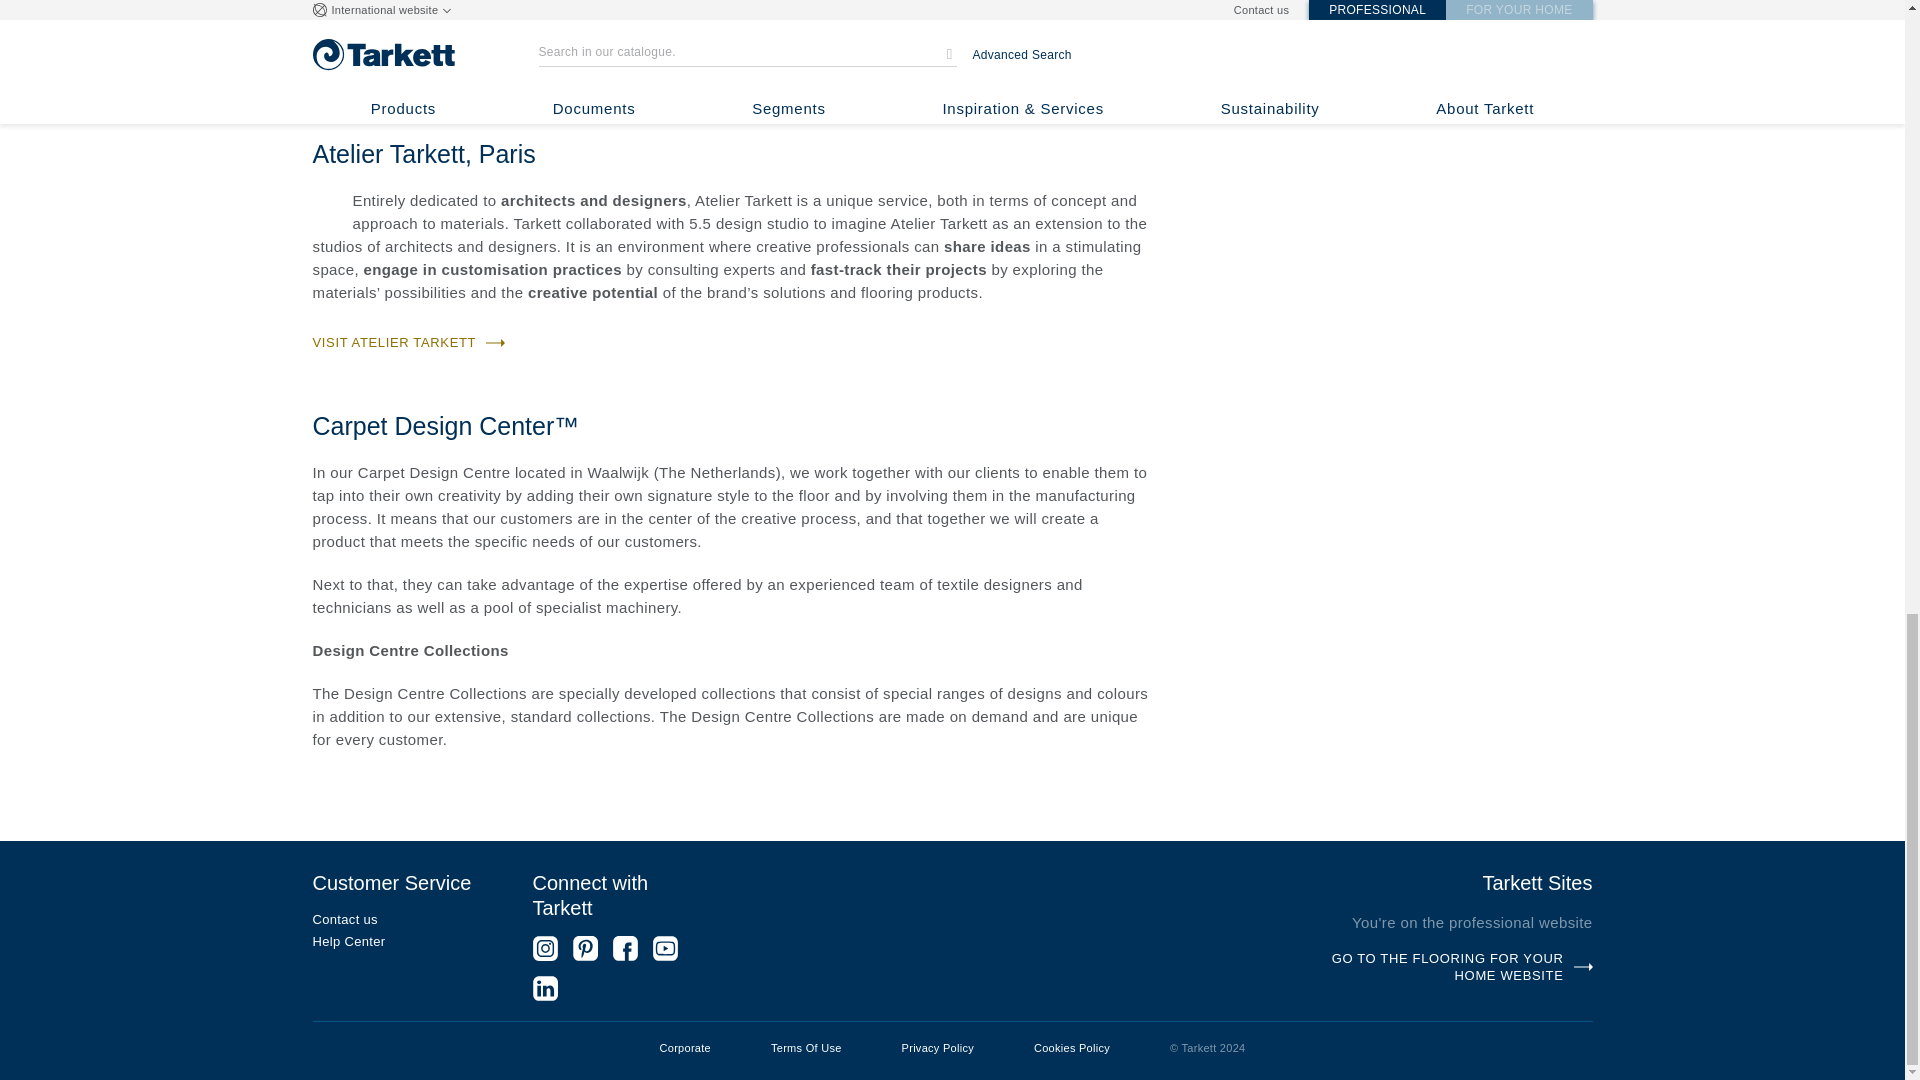  I want to click on SEE MORE, so click(362, 70).